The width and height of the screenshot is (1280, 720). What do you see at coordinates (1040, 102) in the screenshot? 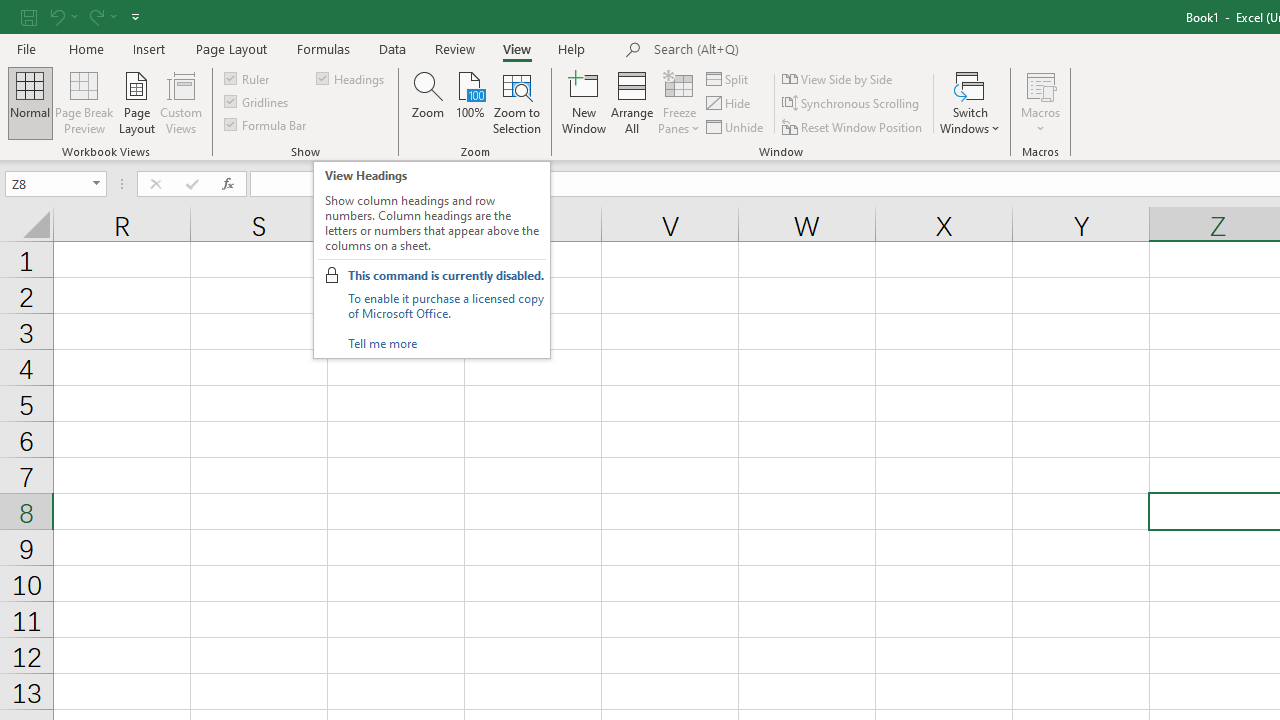
I see `Macros` at bounding box center [1040, 102].